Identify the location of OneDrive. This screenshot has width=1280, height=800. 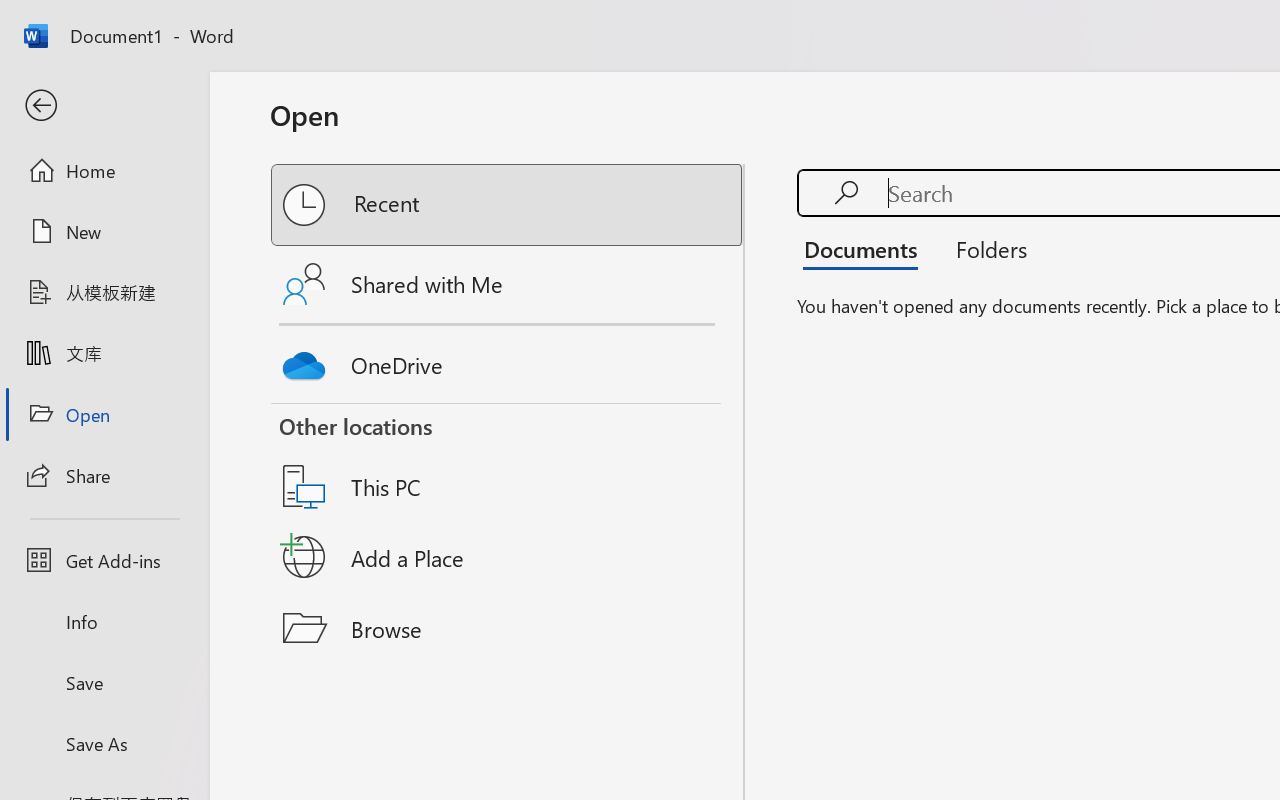
(508, 360).